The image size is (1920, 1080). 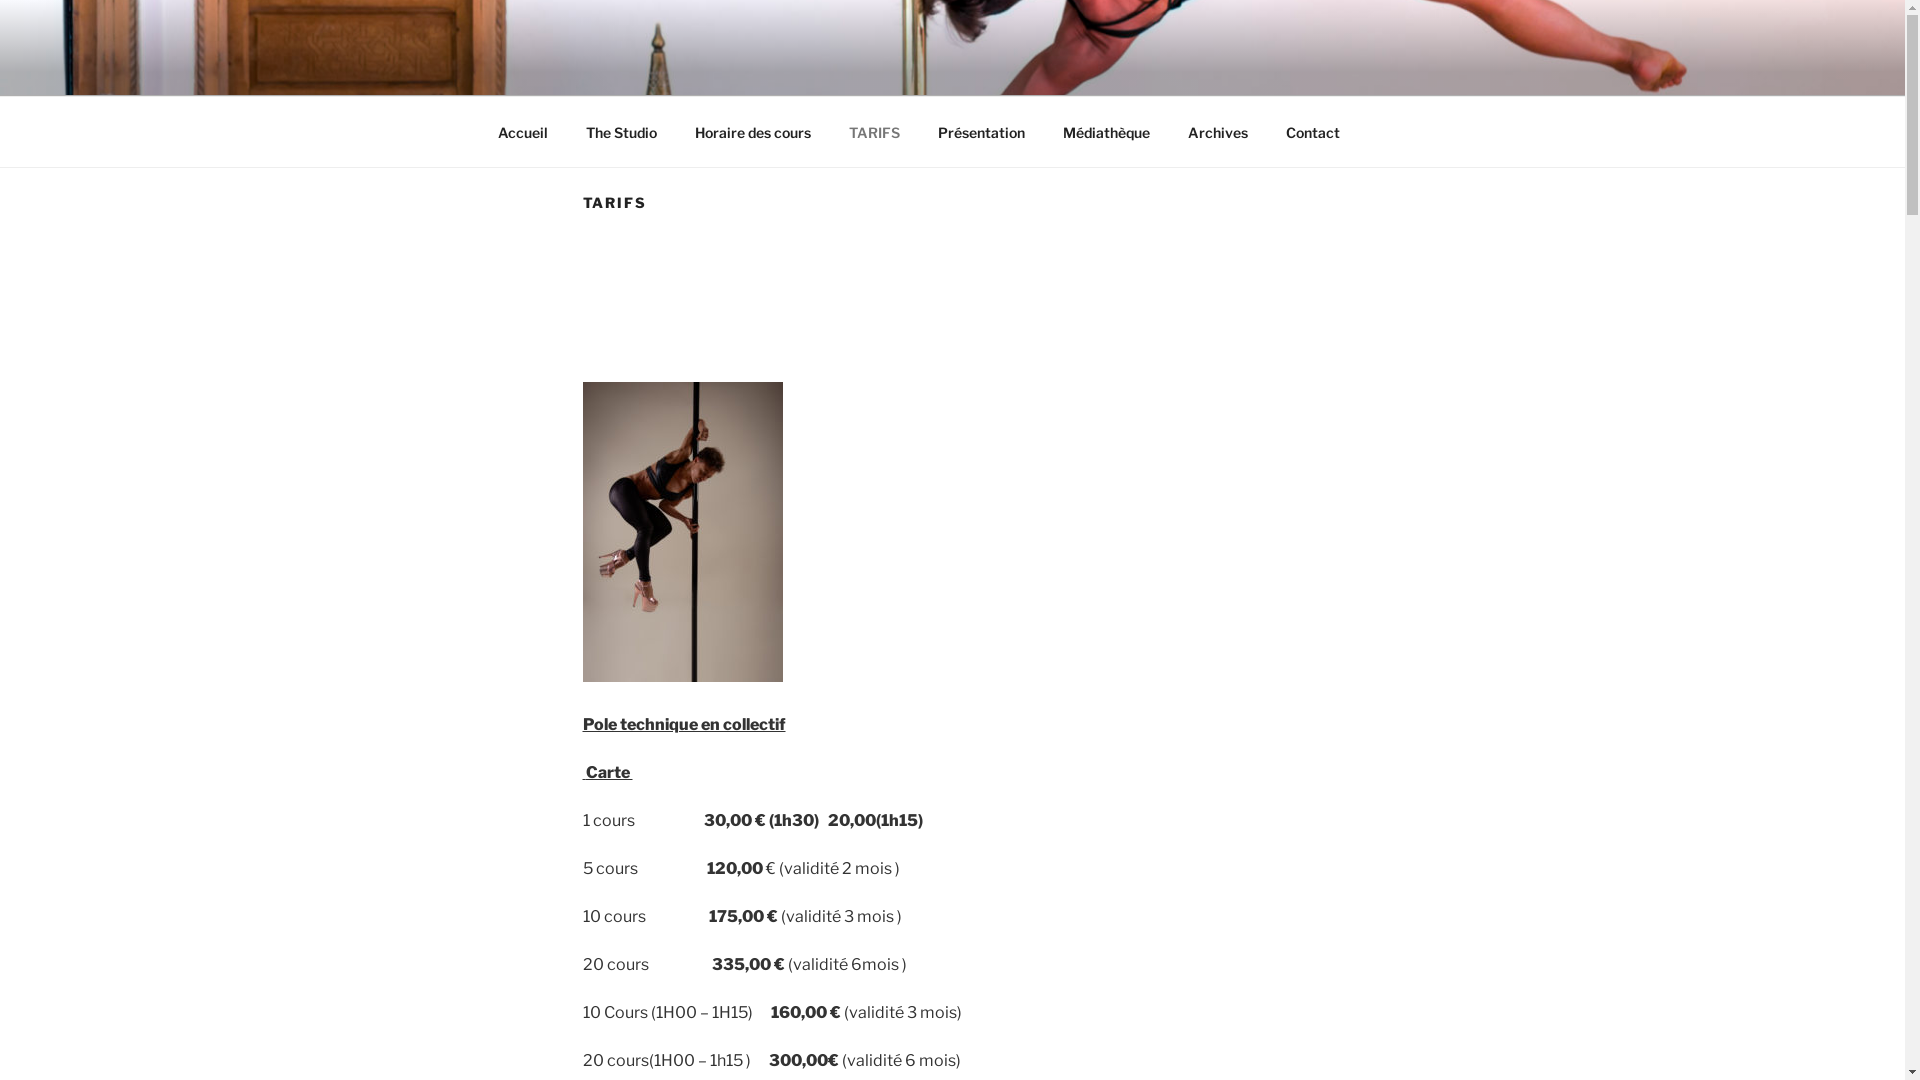 What do you see at coordinates (786, 70) in the screenshot?
I see `BUILDANDMOVEYOURBODY` at bounding box center [786, 70].